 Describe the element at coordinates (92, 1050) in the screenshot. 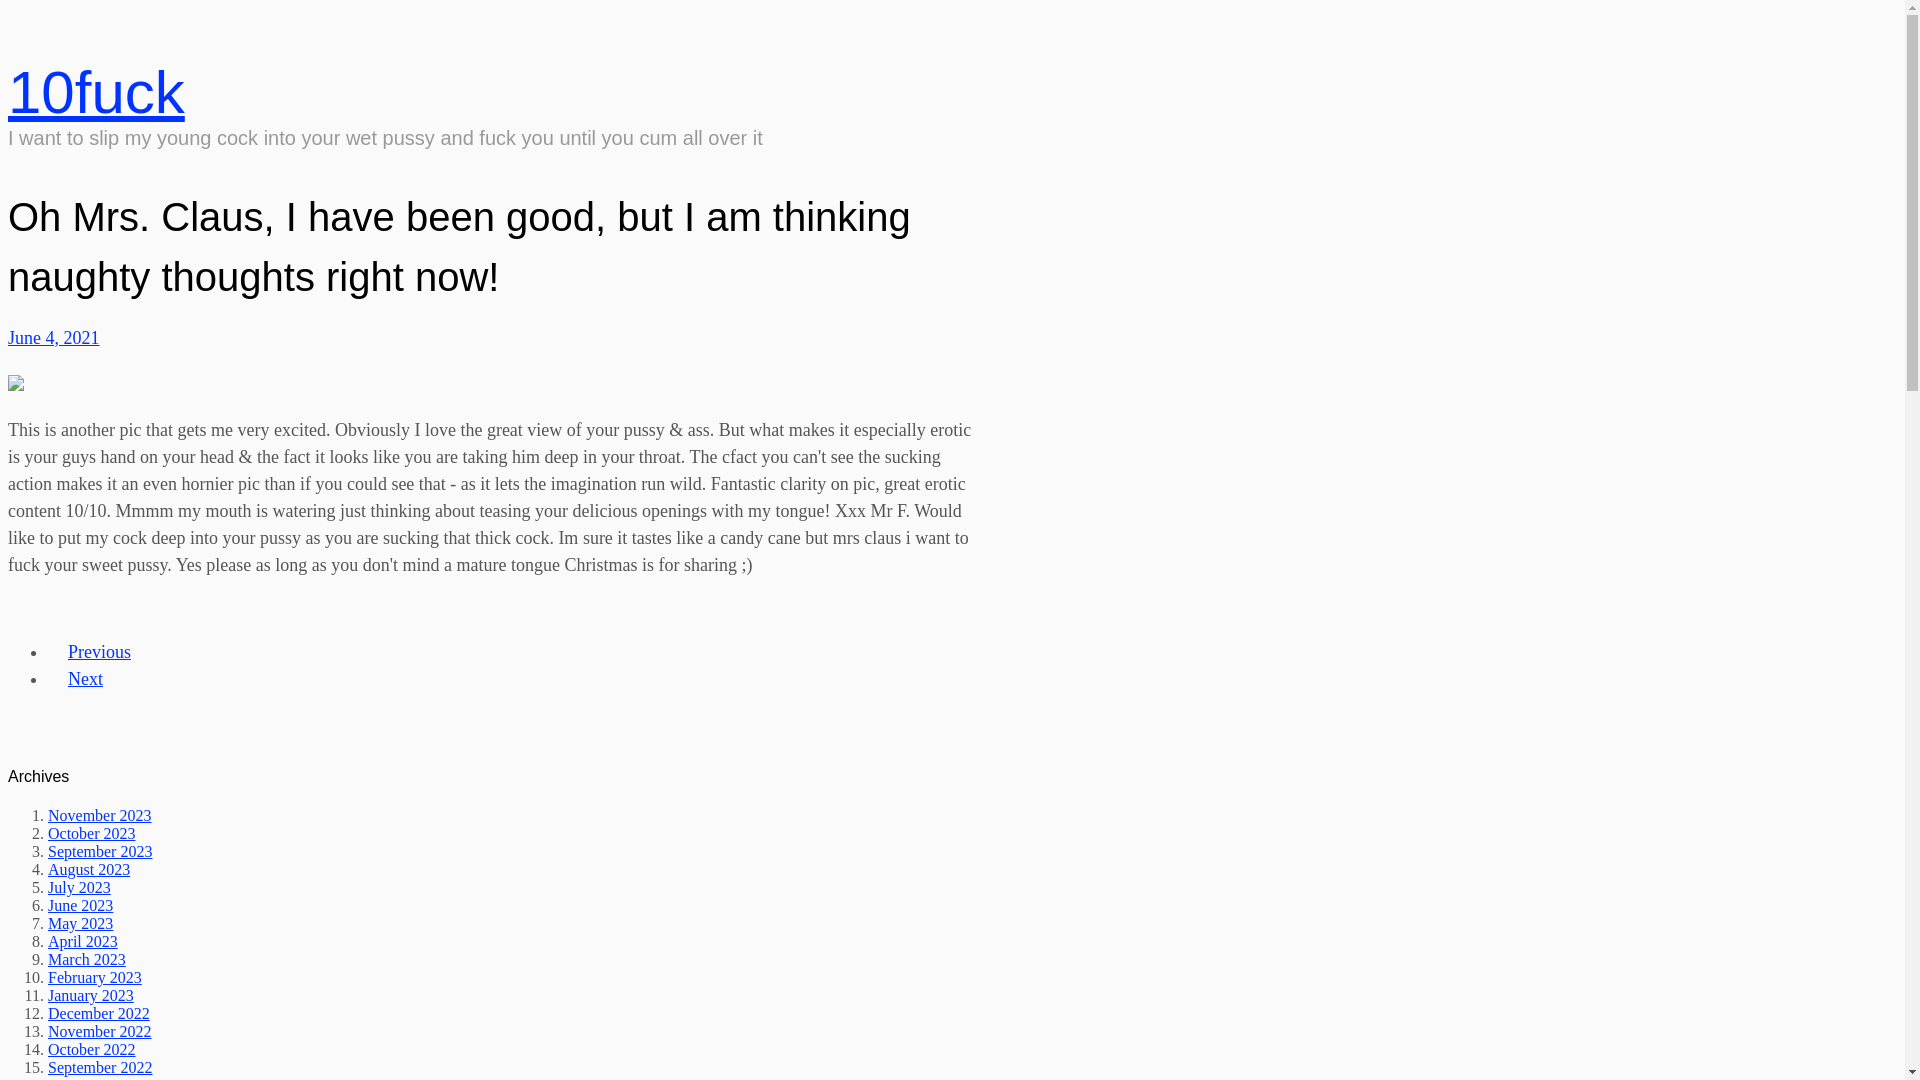

I see `October 2022` at that location.